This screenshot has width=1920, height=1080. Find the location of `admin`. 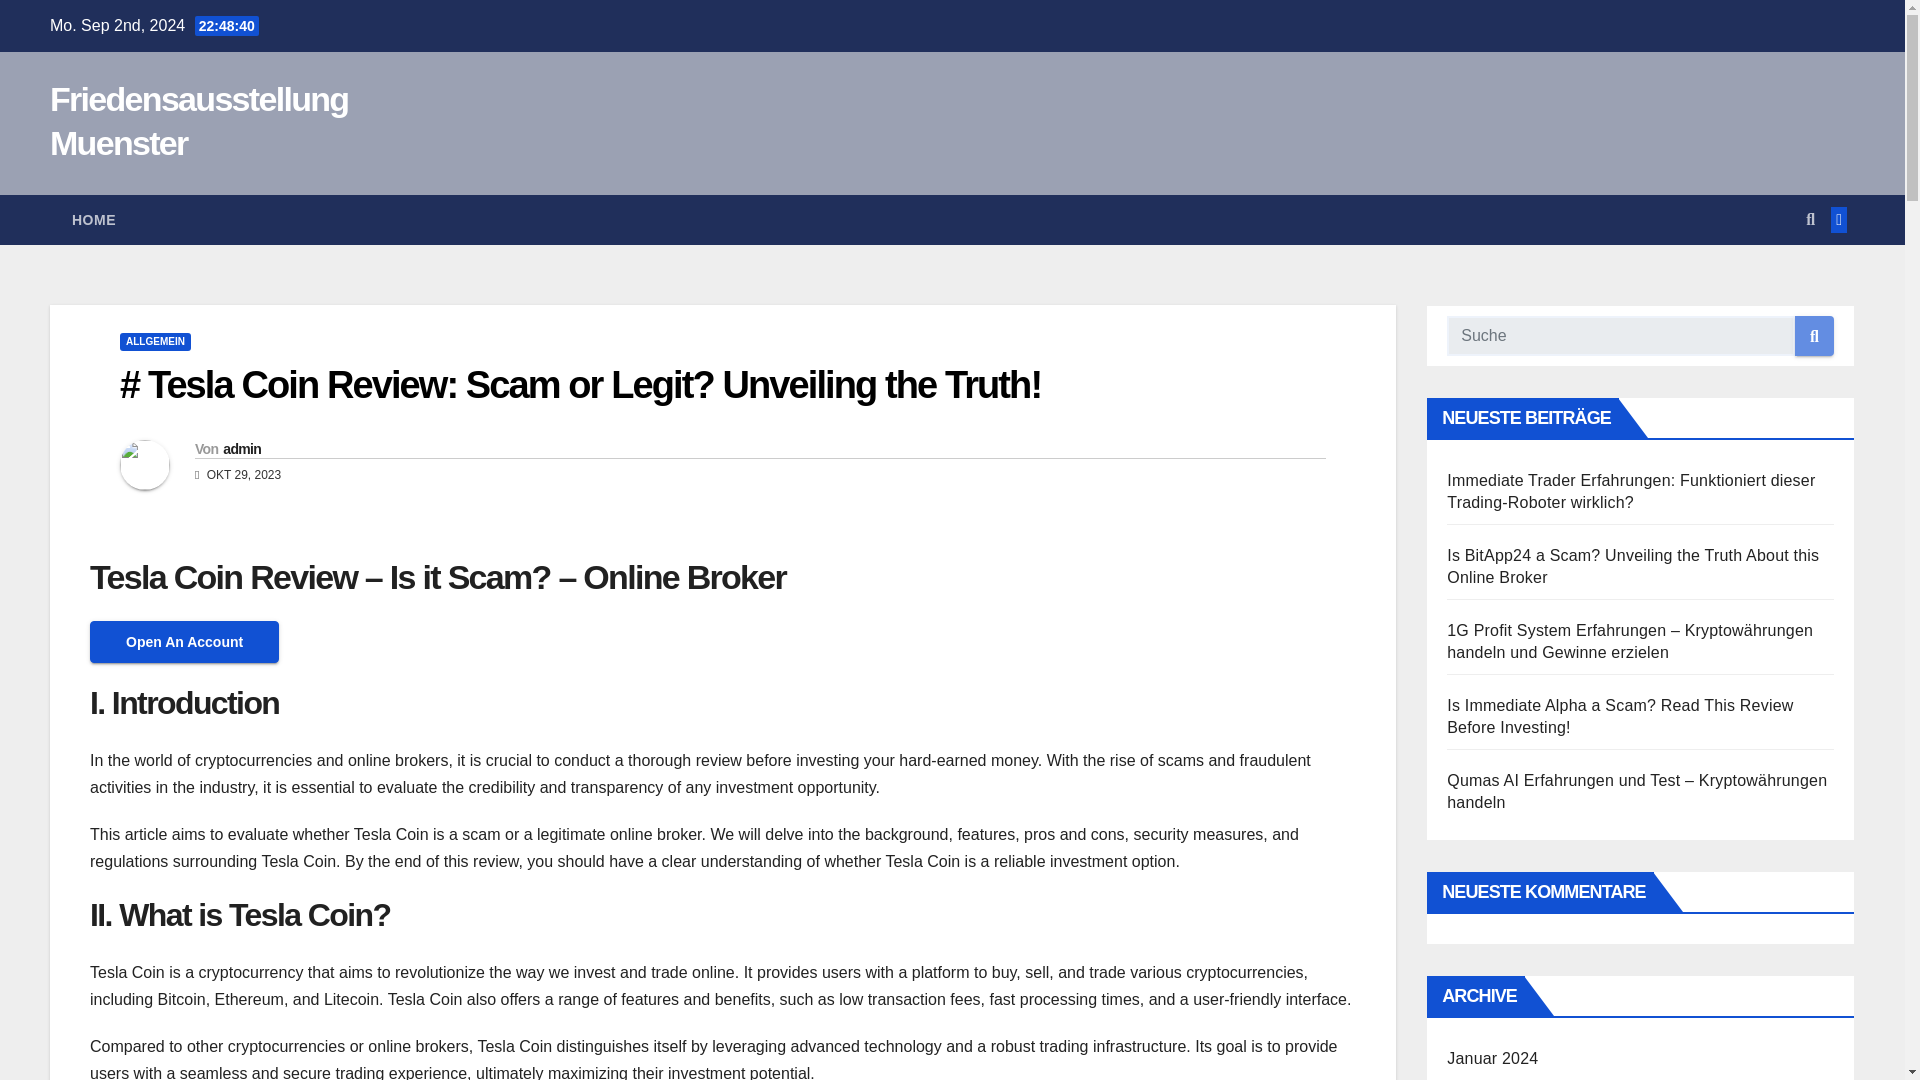

admin is located at coordinates (242, 448).